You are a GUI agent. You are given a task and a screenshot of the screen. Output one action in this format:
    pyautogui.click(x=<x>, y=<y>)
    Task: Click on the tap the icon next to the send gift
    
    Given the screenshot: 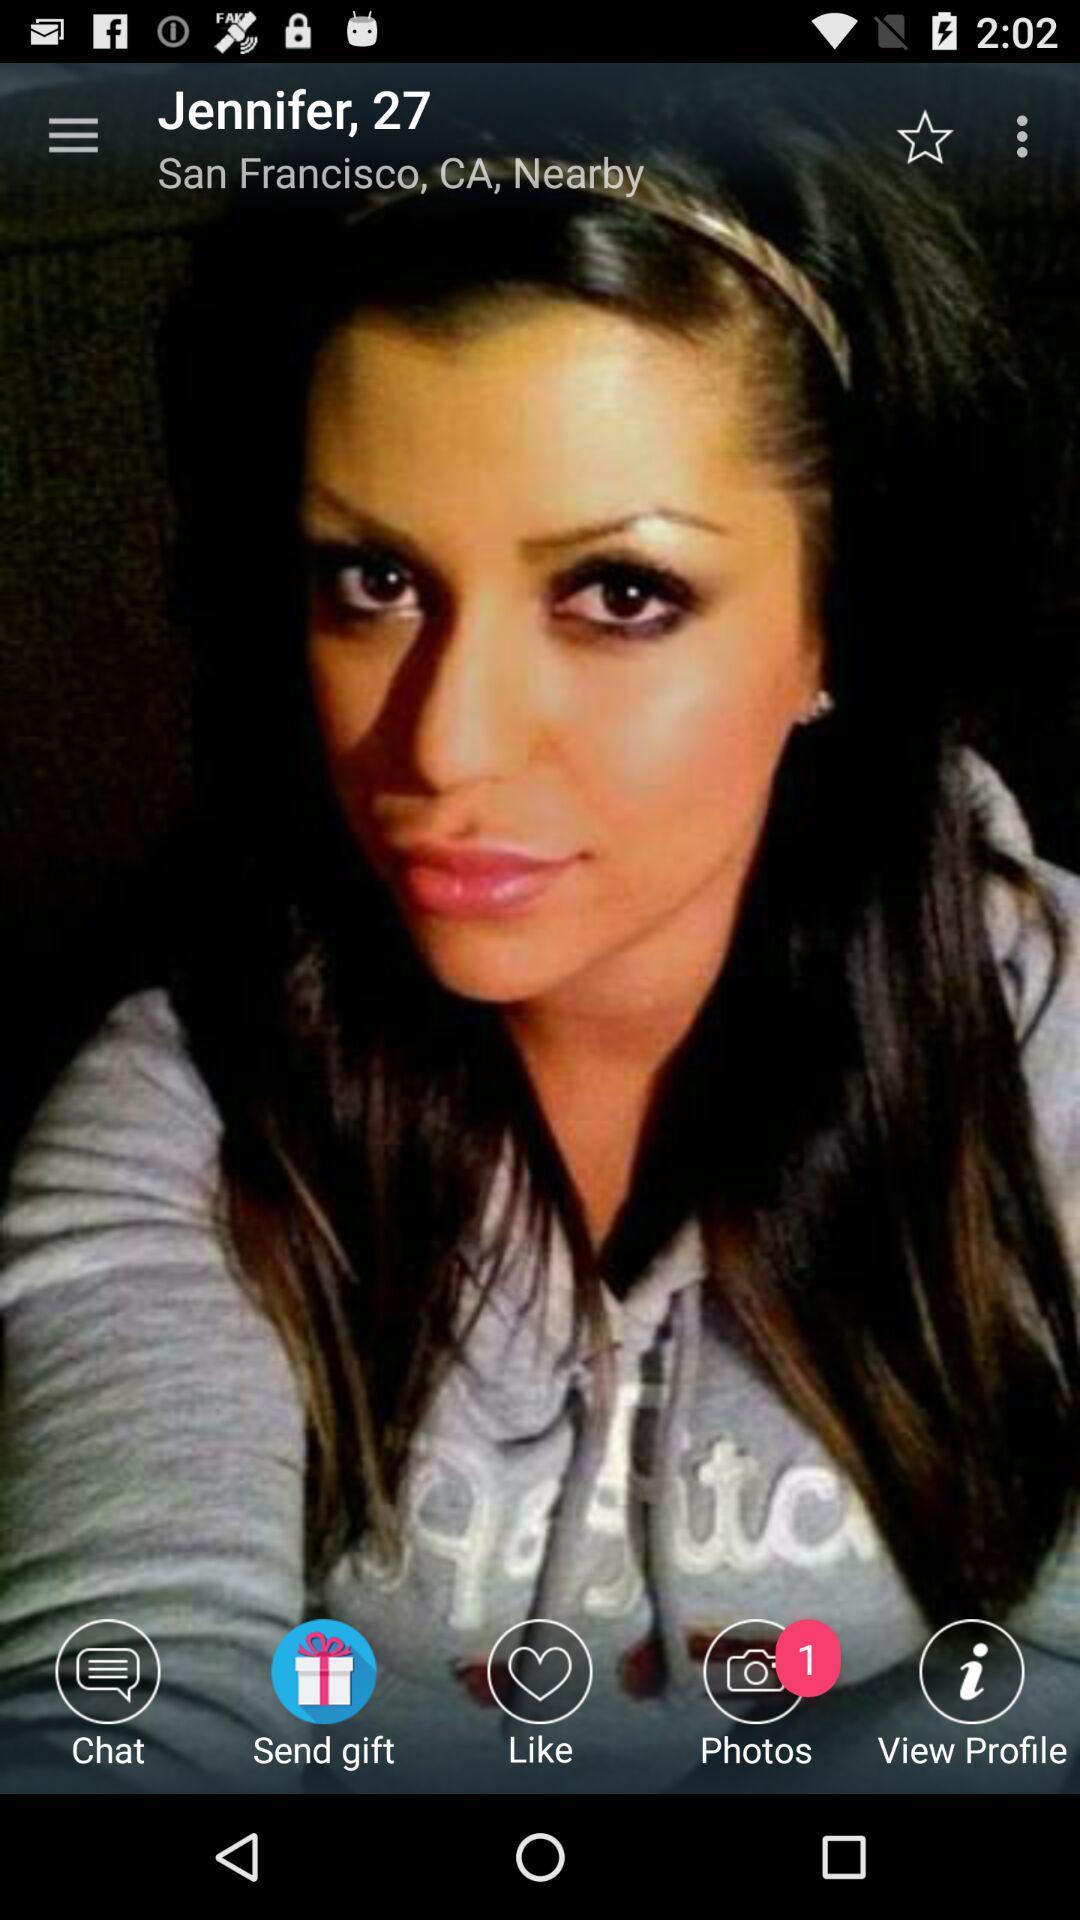 What is the action you would take?
    pyautogui.click(x=108, y=1706)
    